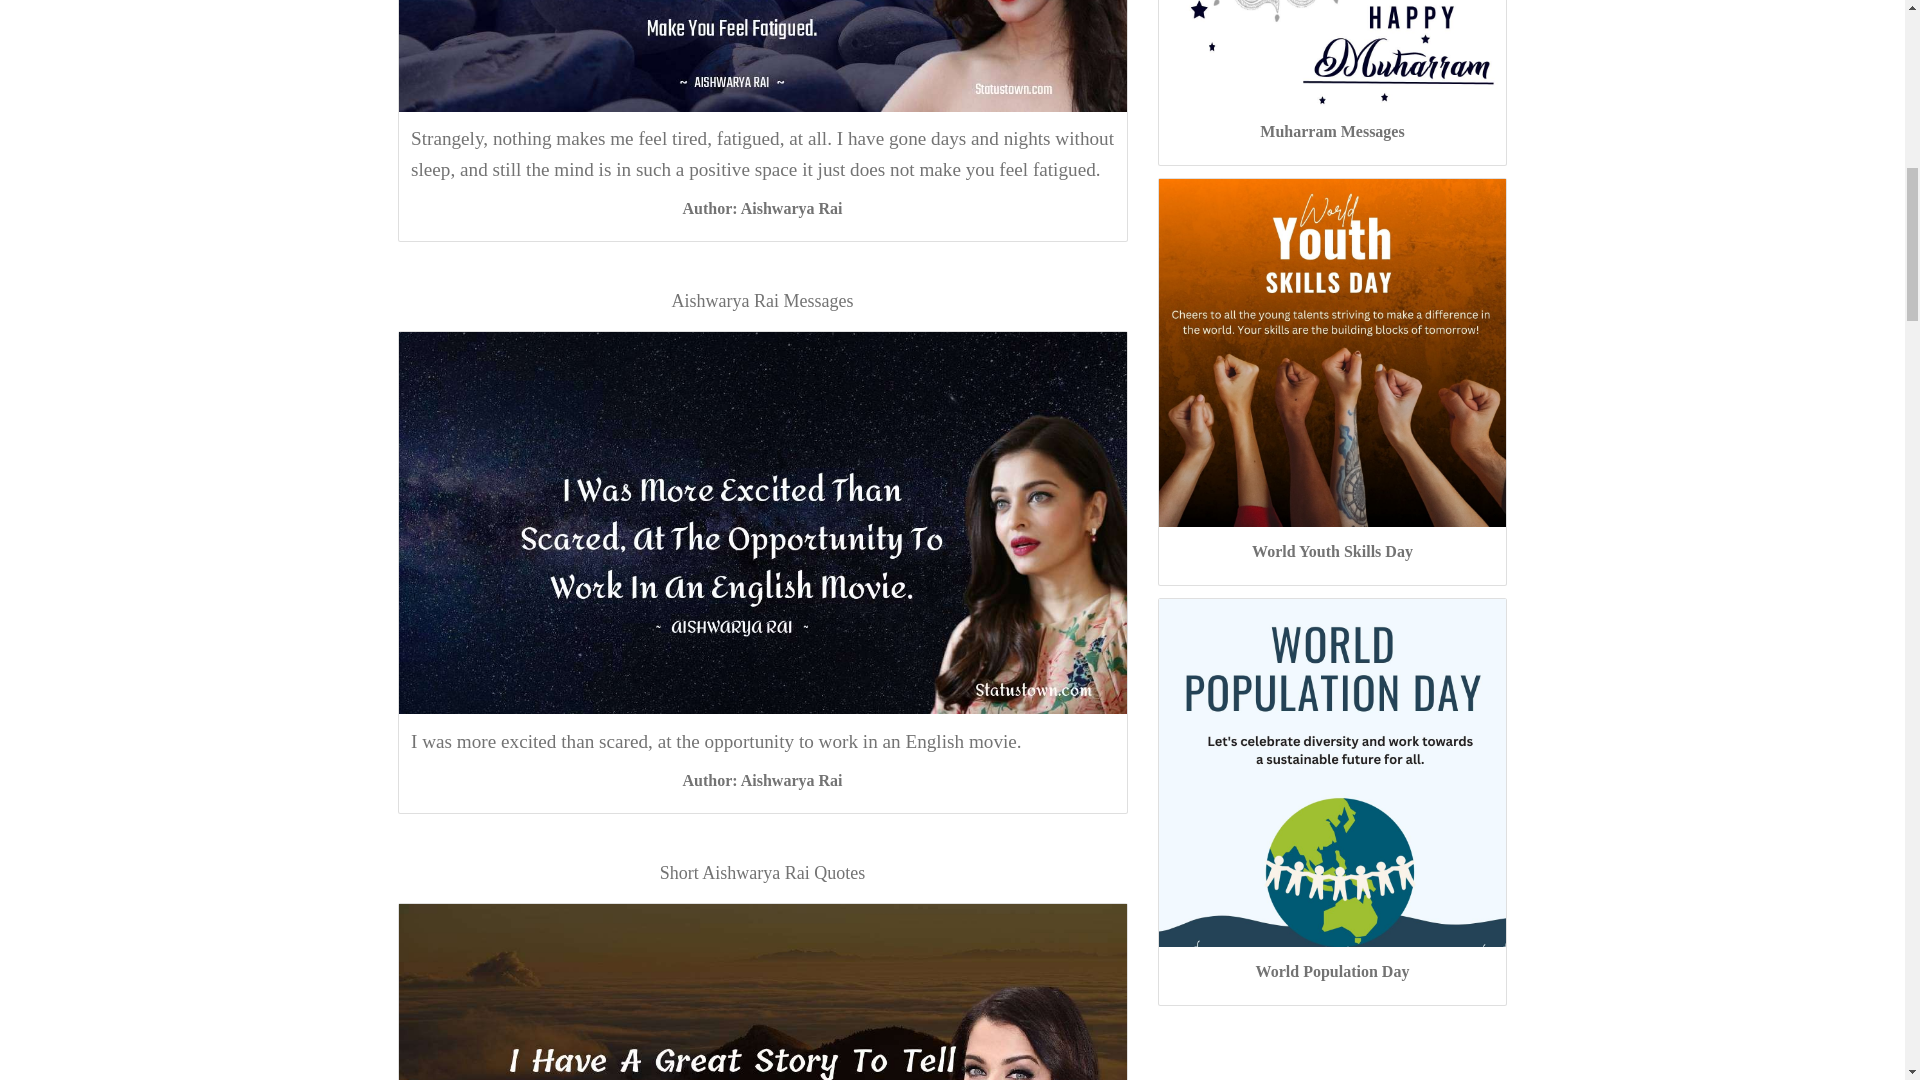 This screenshot has height=1080, width=1920. What do you see at coordinates (1332, 552) in the screenshot?
I see `World Youth Skills Day` at bounding box center [1332, 552].